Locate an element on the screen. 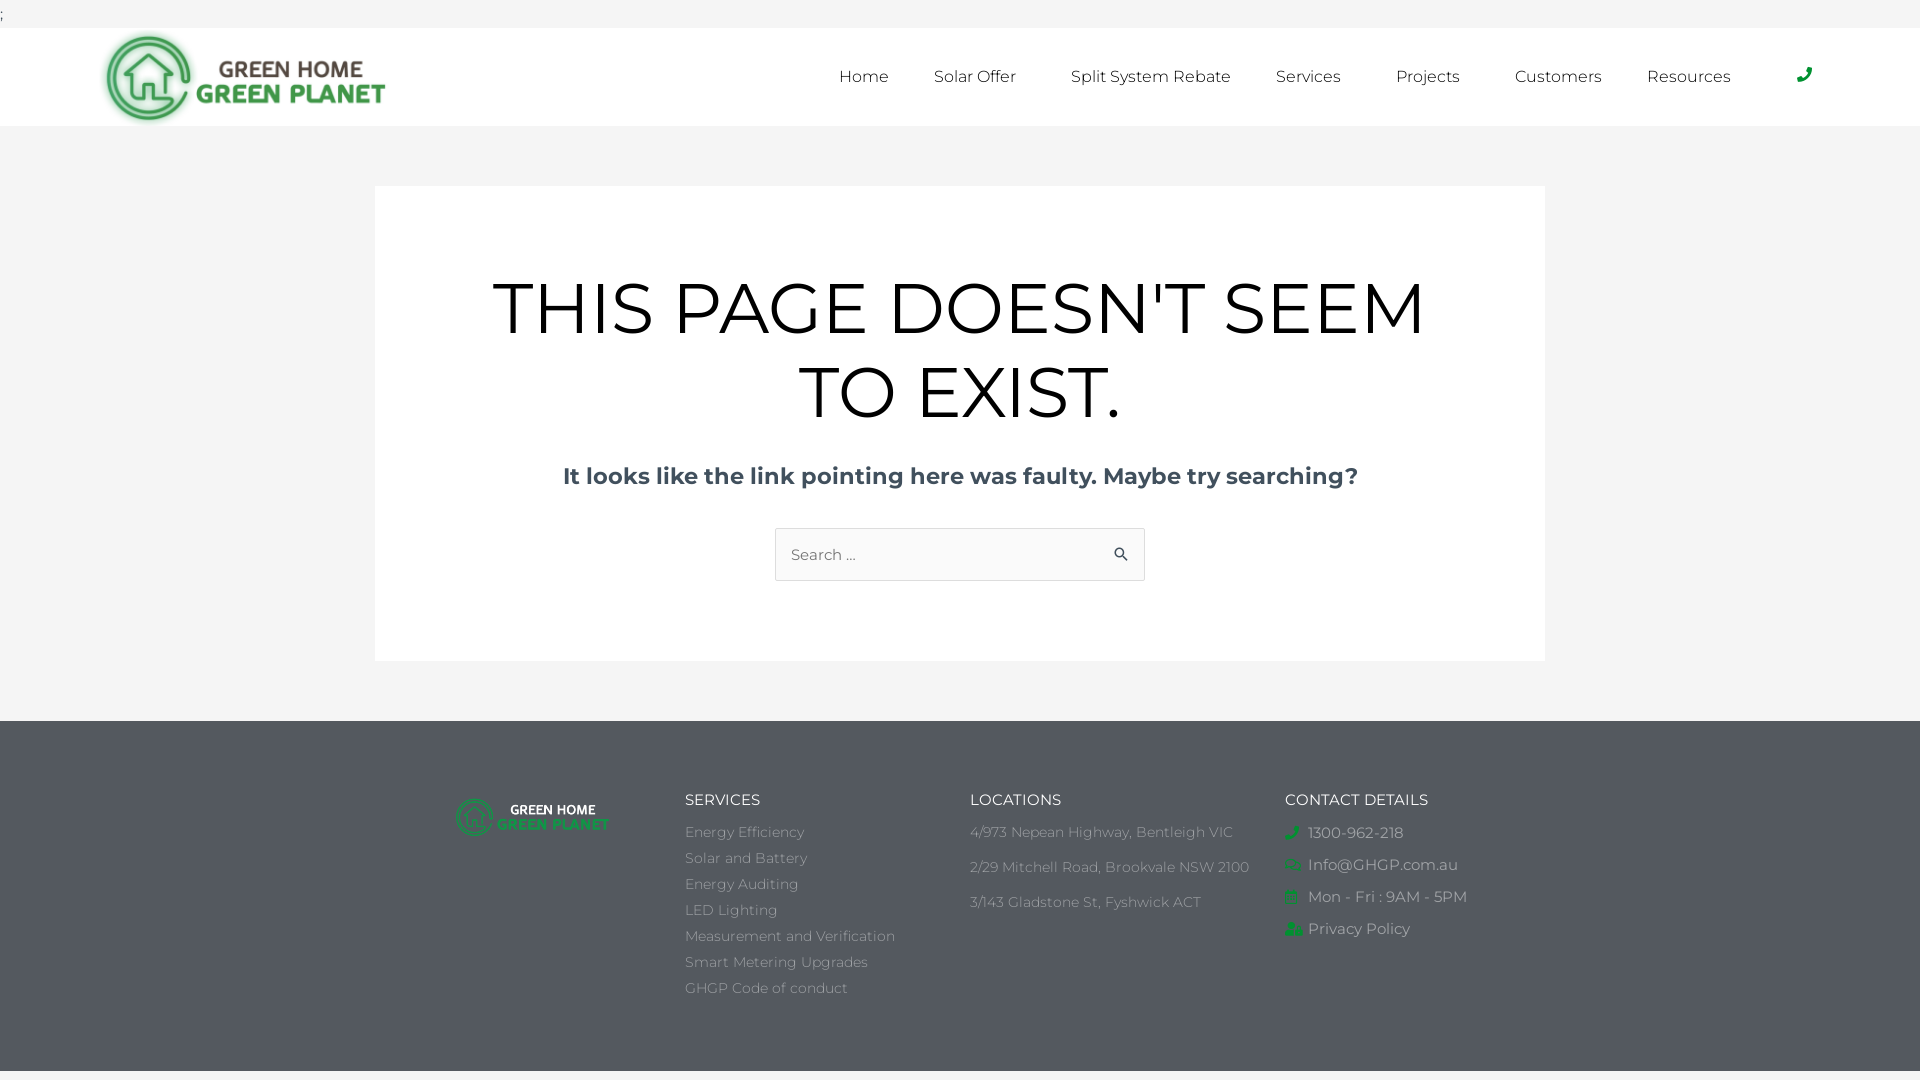 Image resolution: width=1920 pixels, height=1080 pixels. Solar and Battery is located at coordinates (818, 858).